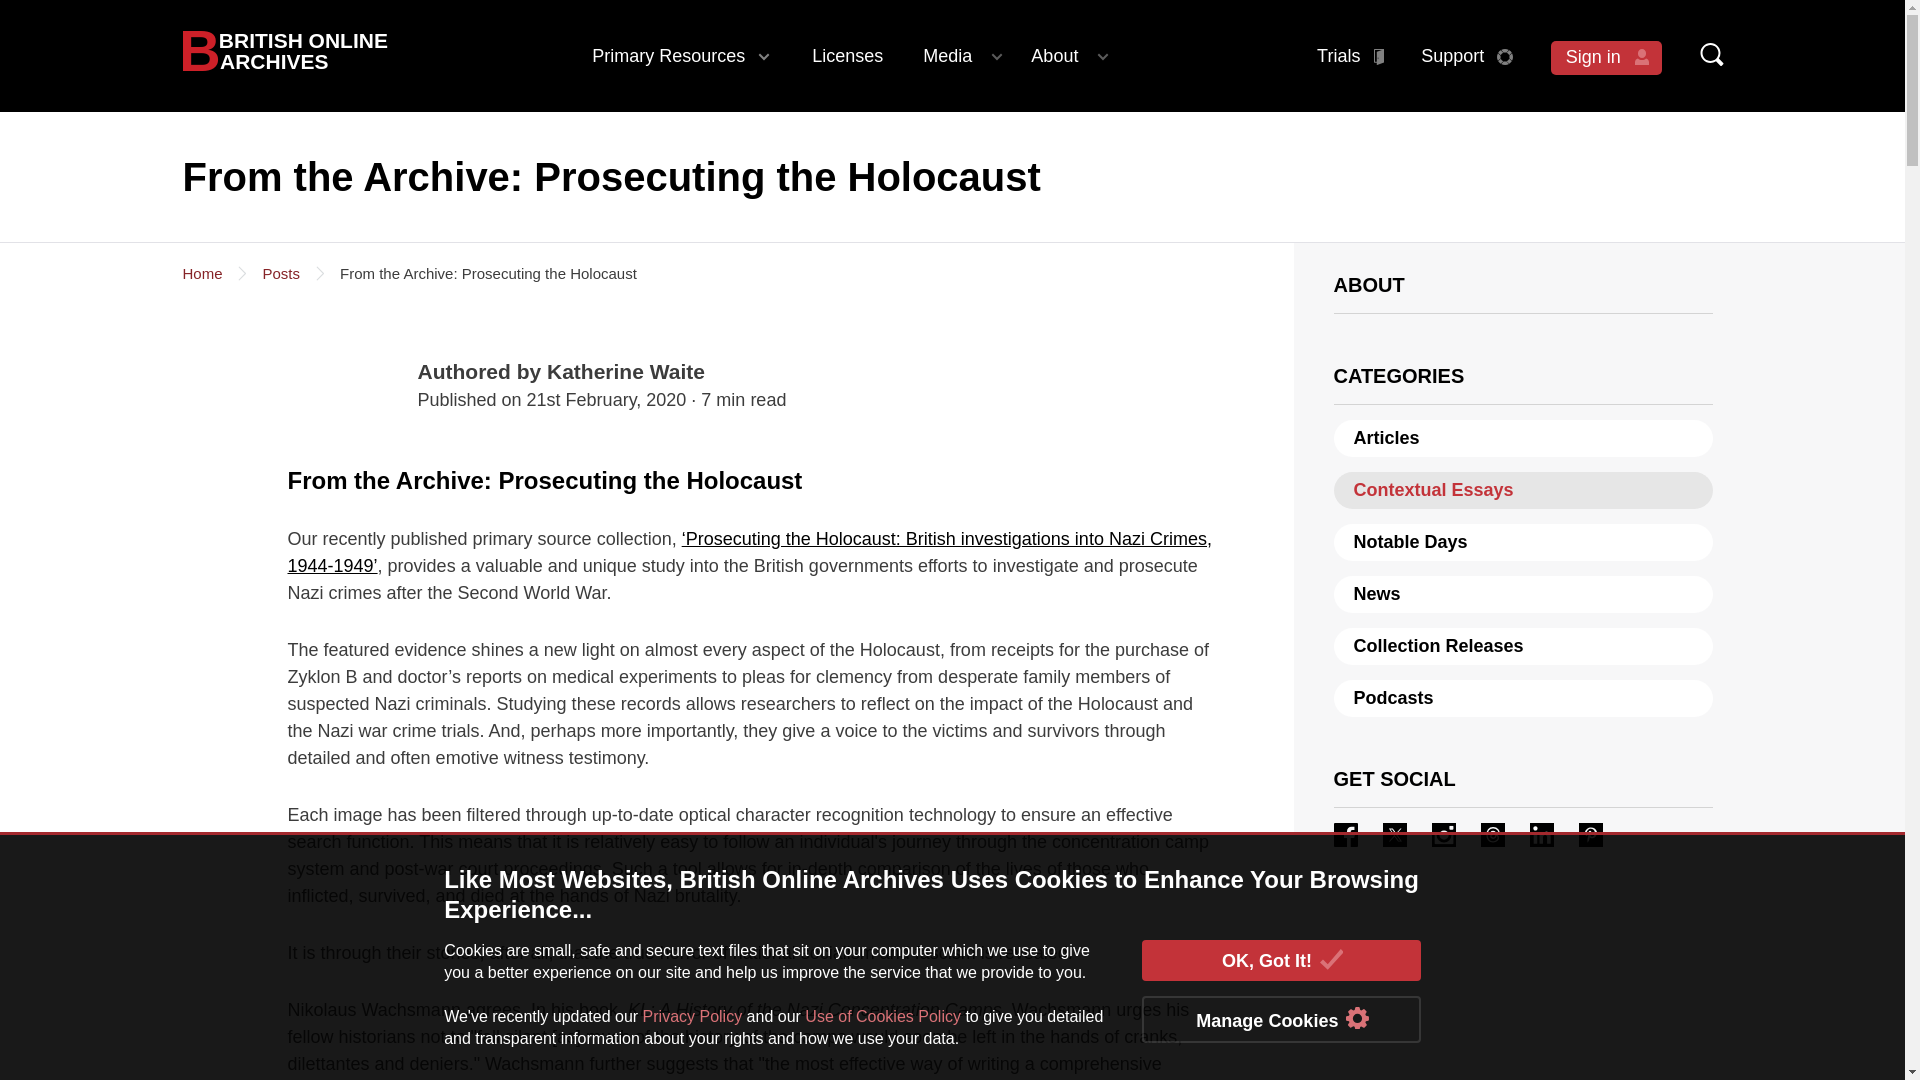 Image resolution: width=1920 pixels, height=1080 pixels. Describe the element at coordinates (846, 56) in the screenshot. I see `Primary Resources` at that location.